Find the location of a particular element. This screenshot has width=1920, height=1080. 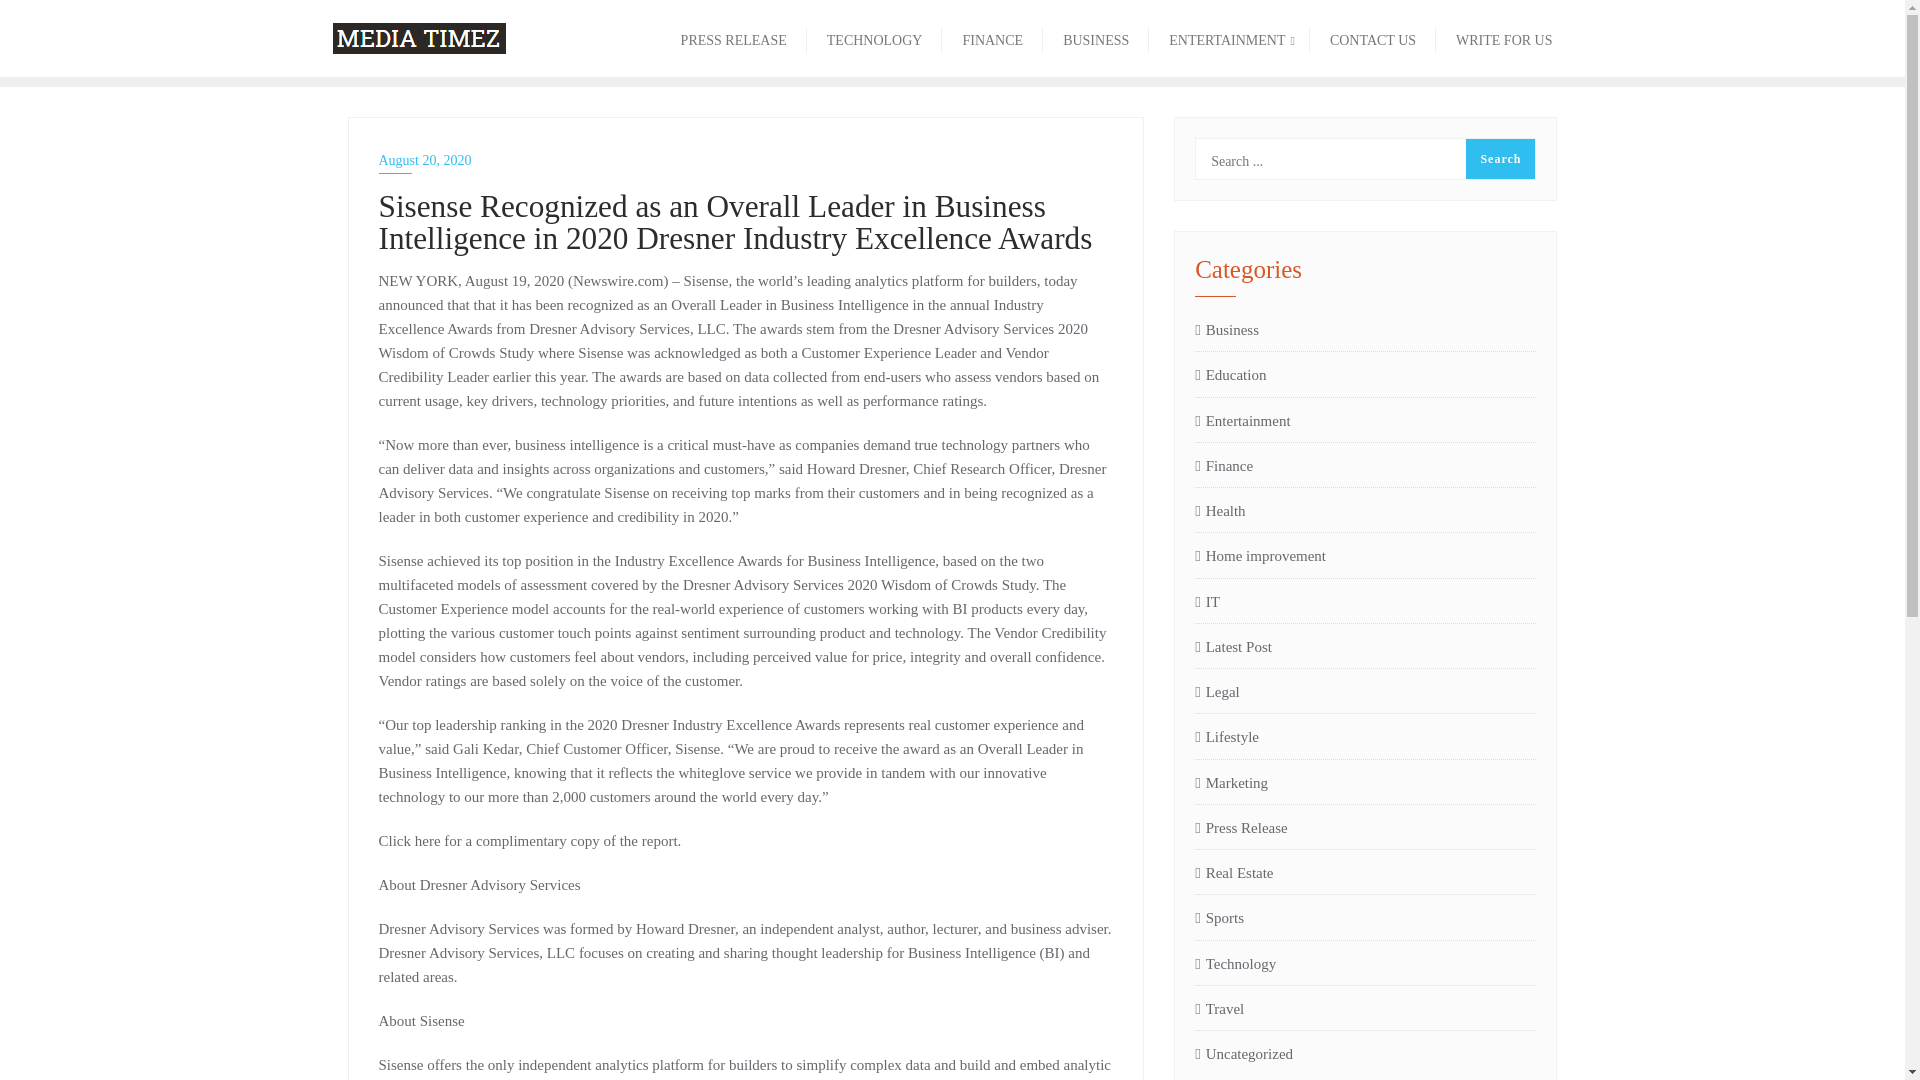

FINANCE is located at coordinates (992, 38).